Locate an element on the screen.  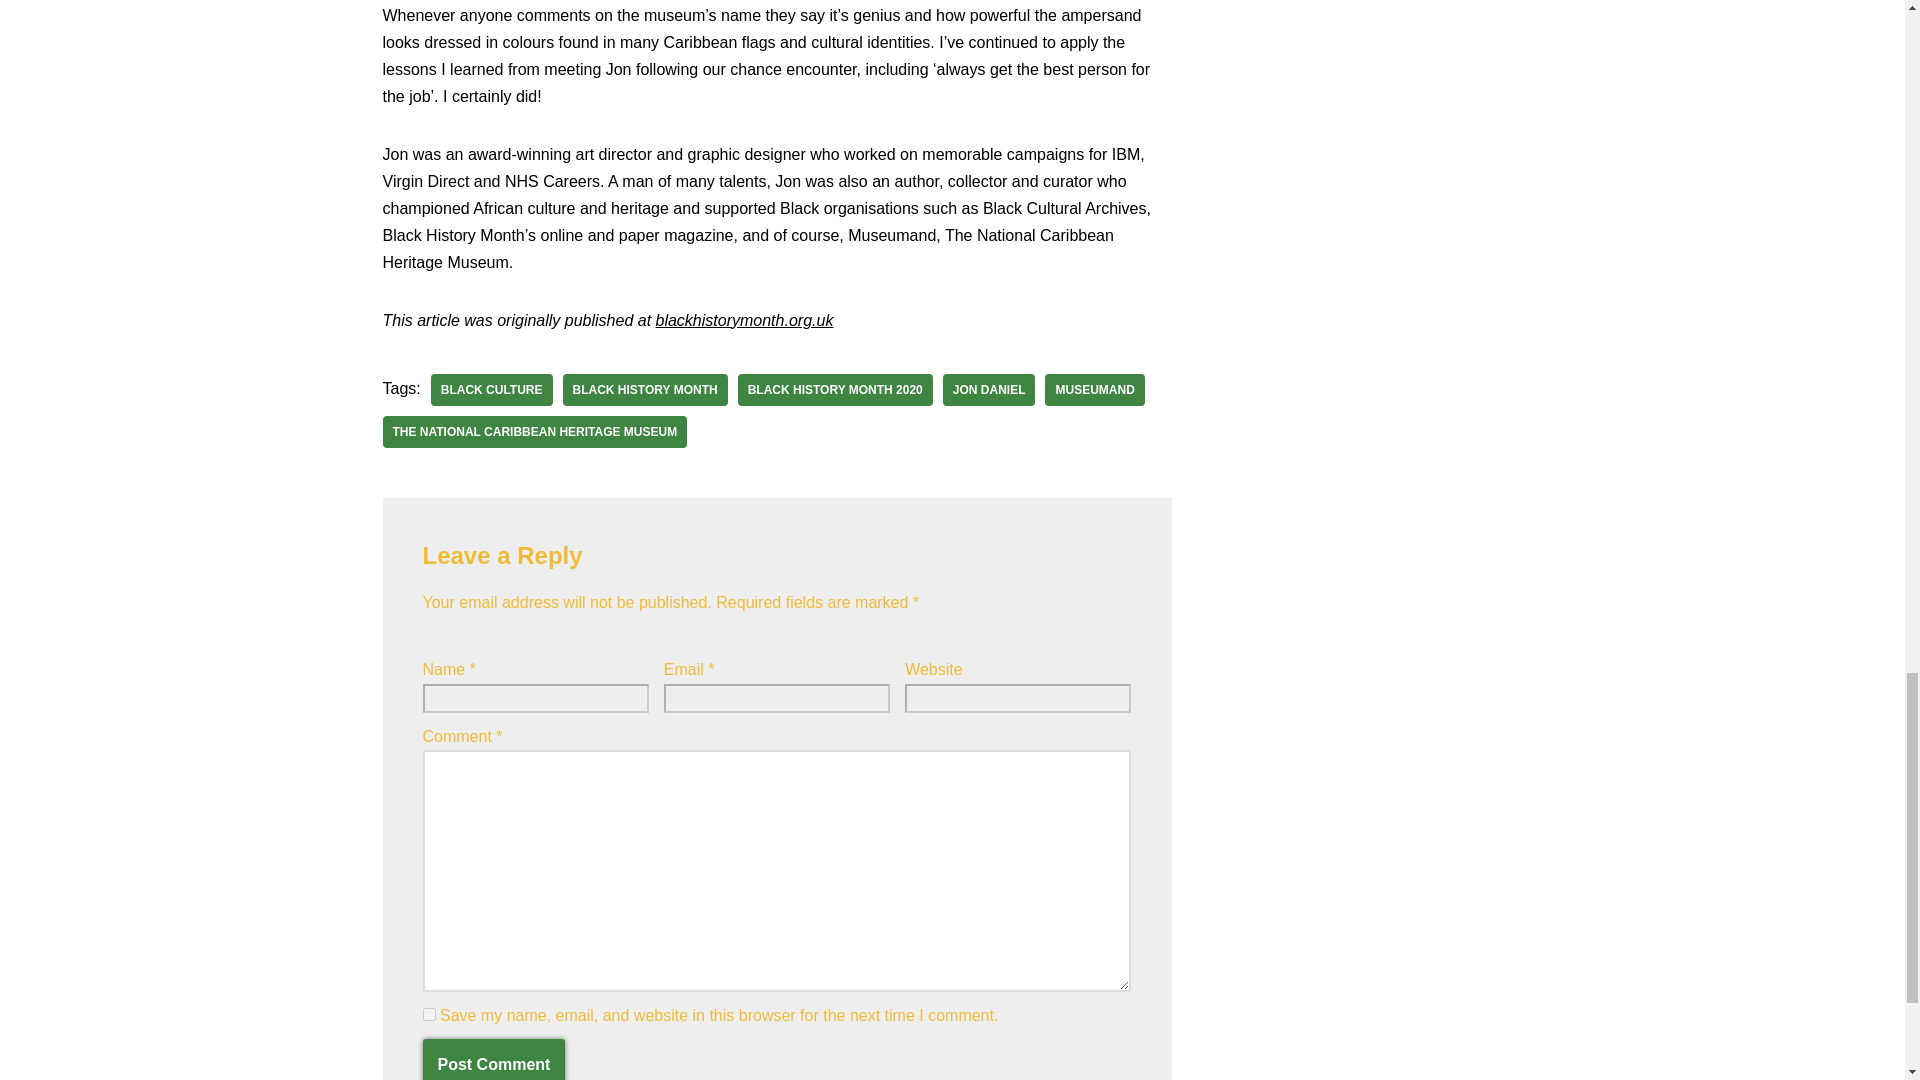
Black History Month is located at coordinates (644, 390).